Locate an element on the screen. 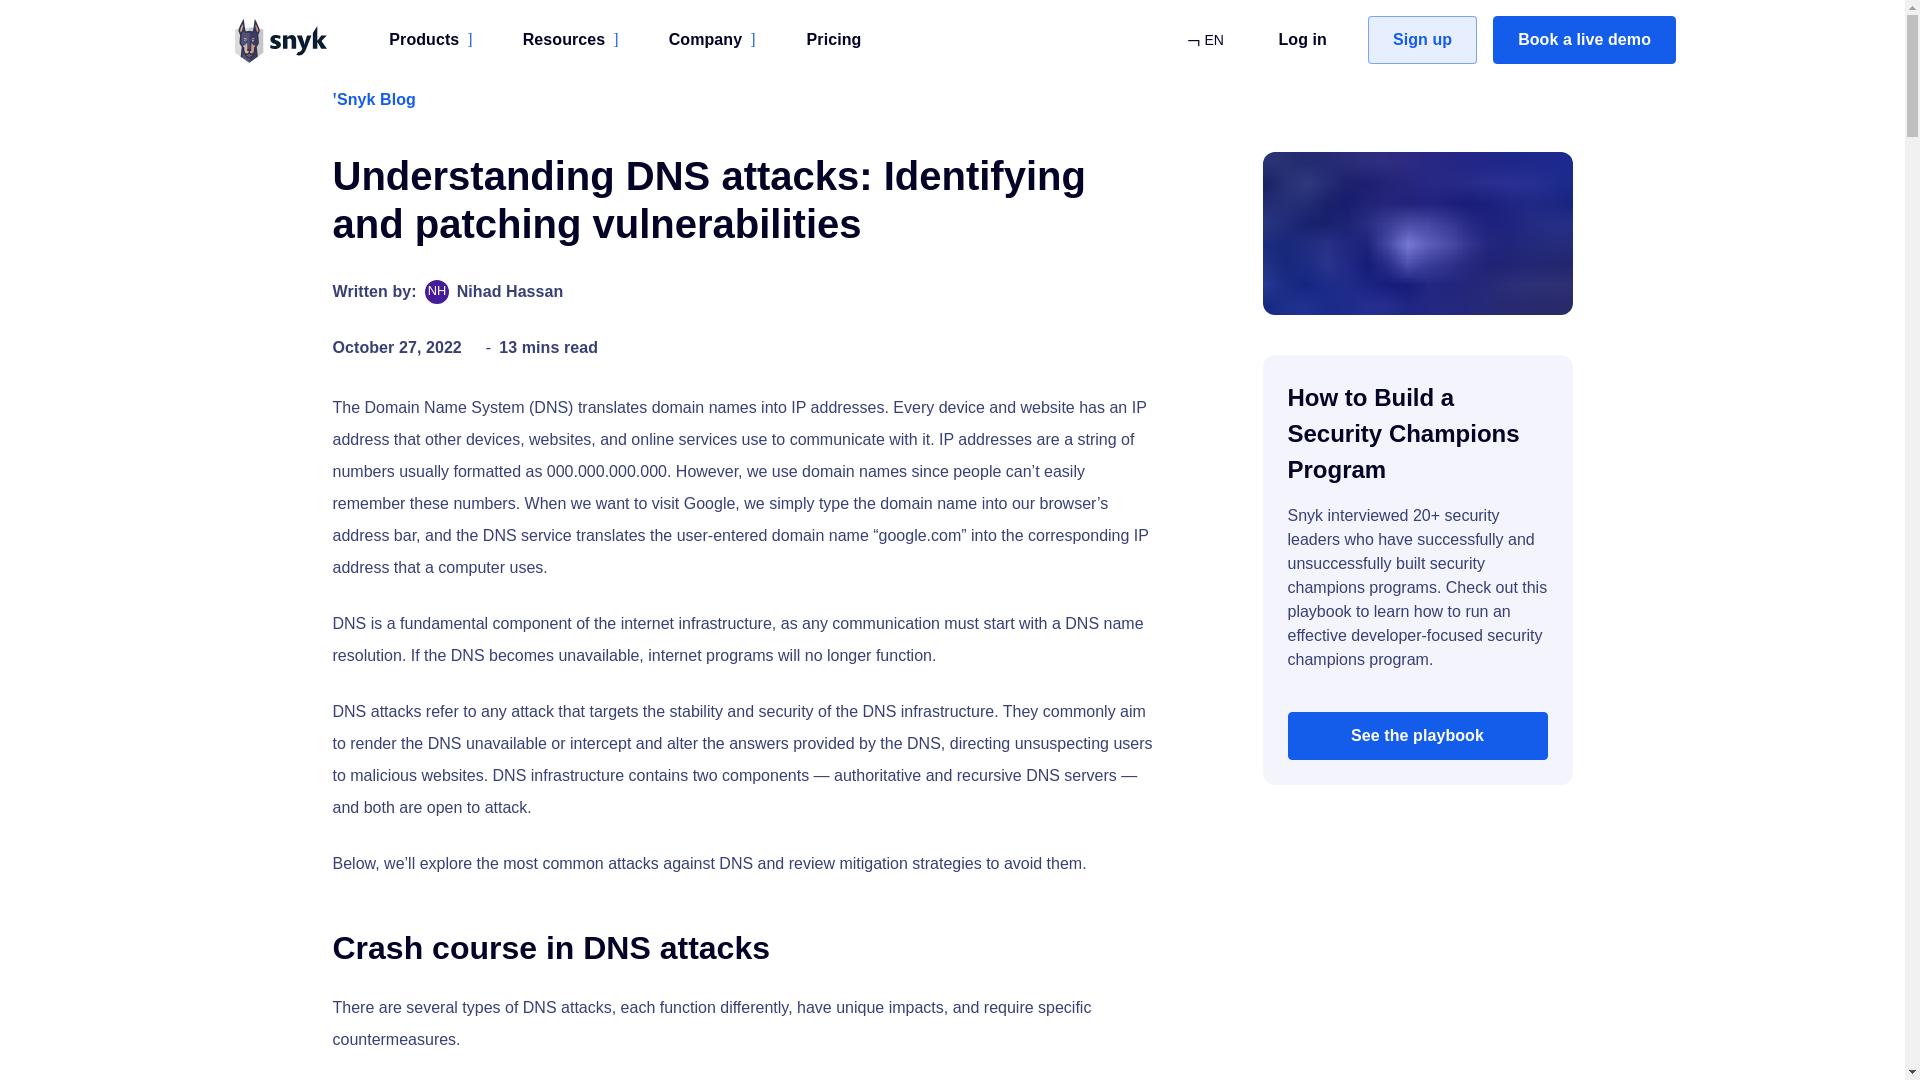  Log in is located at coordinates (1302, 40).